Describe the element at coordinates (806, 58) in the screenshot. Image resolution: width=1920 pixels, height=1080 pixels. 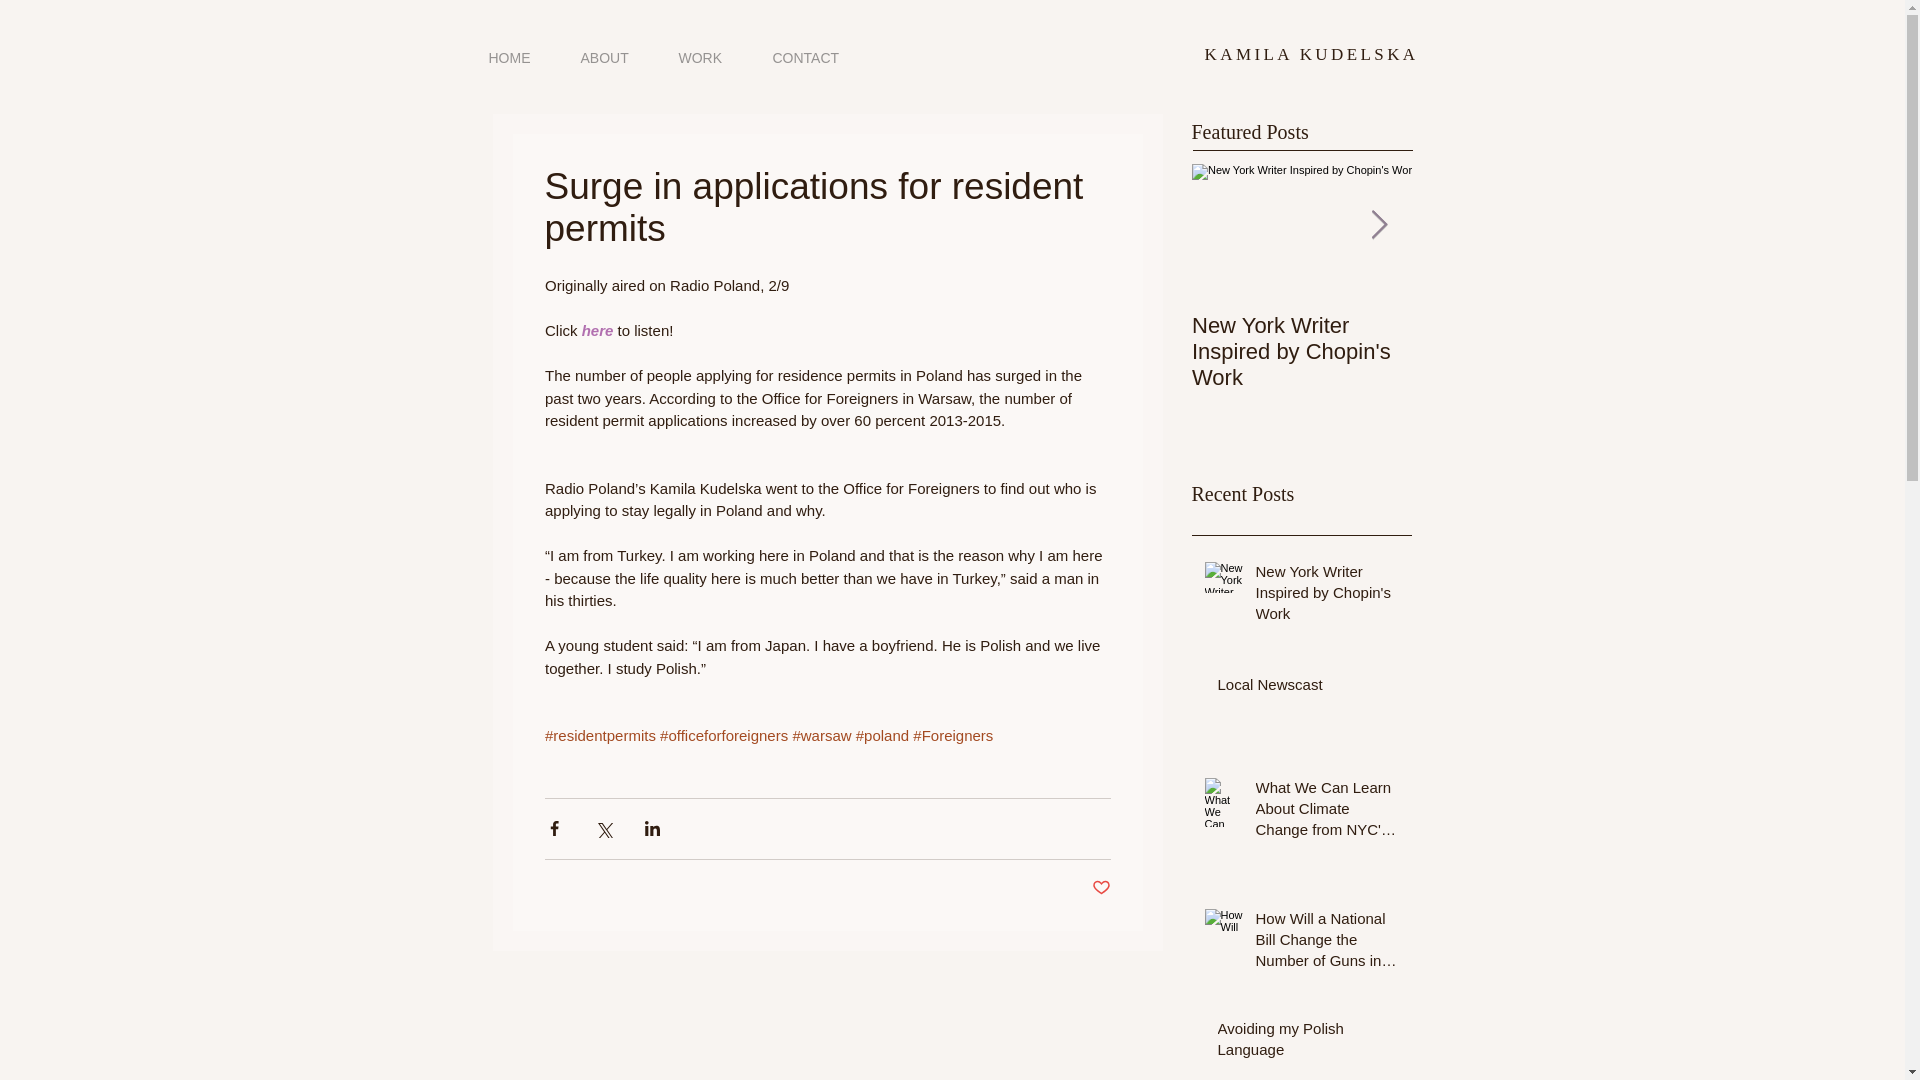
I see `CONTACT` at that location.